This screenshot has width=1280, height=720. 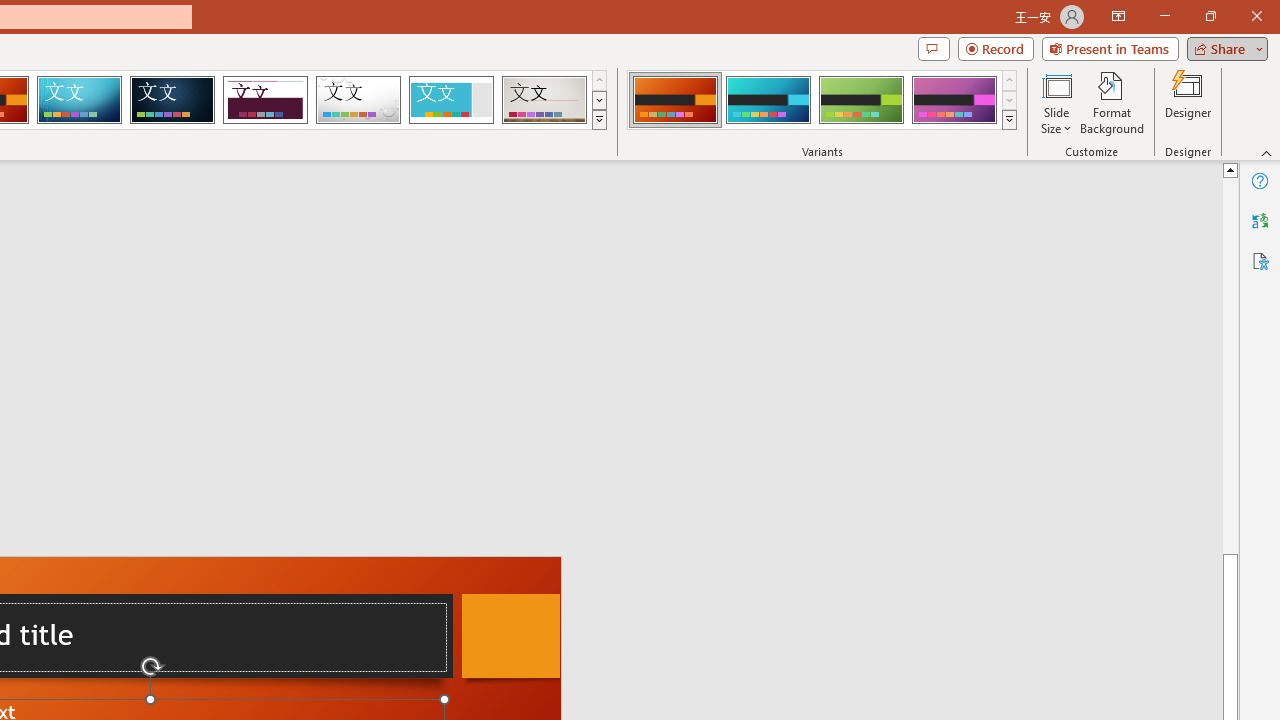 What do you see at coordinates (358, 100) in the screenshot?
I see `Droplet` at bounding box center [358, 100].